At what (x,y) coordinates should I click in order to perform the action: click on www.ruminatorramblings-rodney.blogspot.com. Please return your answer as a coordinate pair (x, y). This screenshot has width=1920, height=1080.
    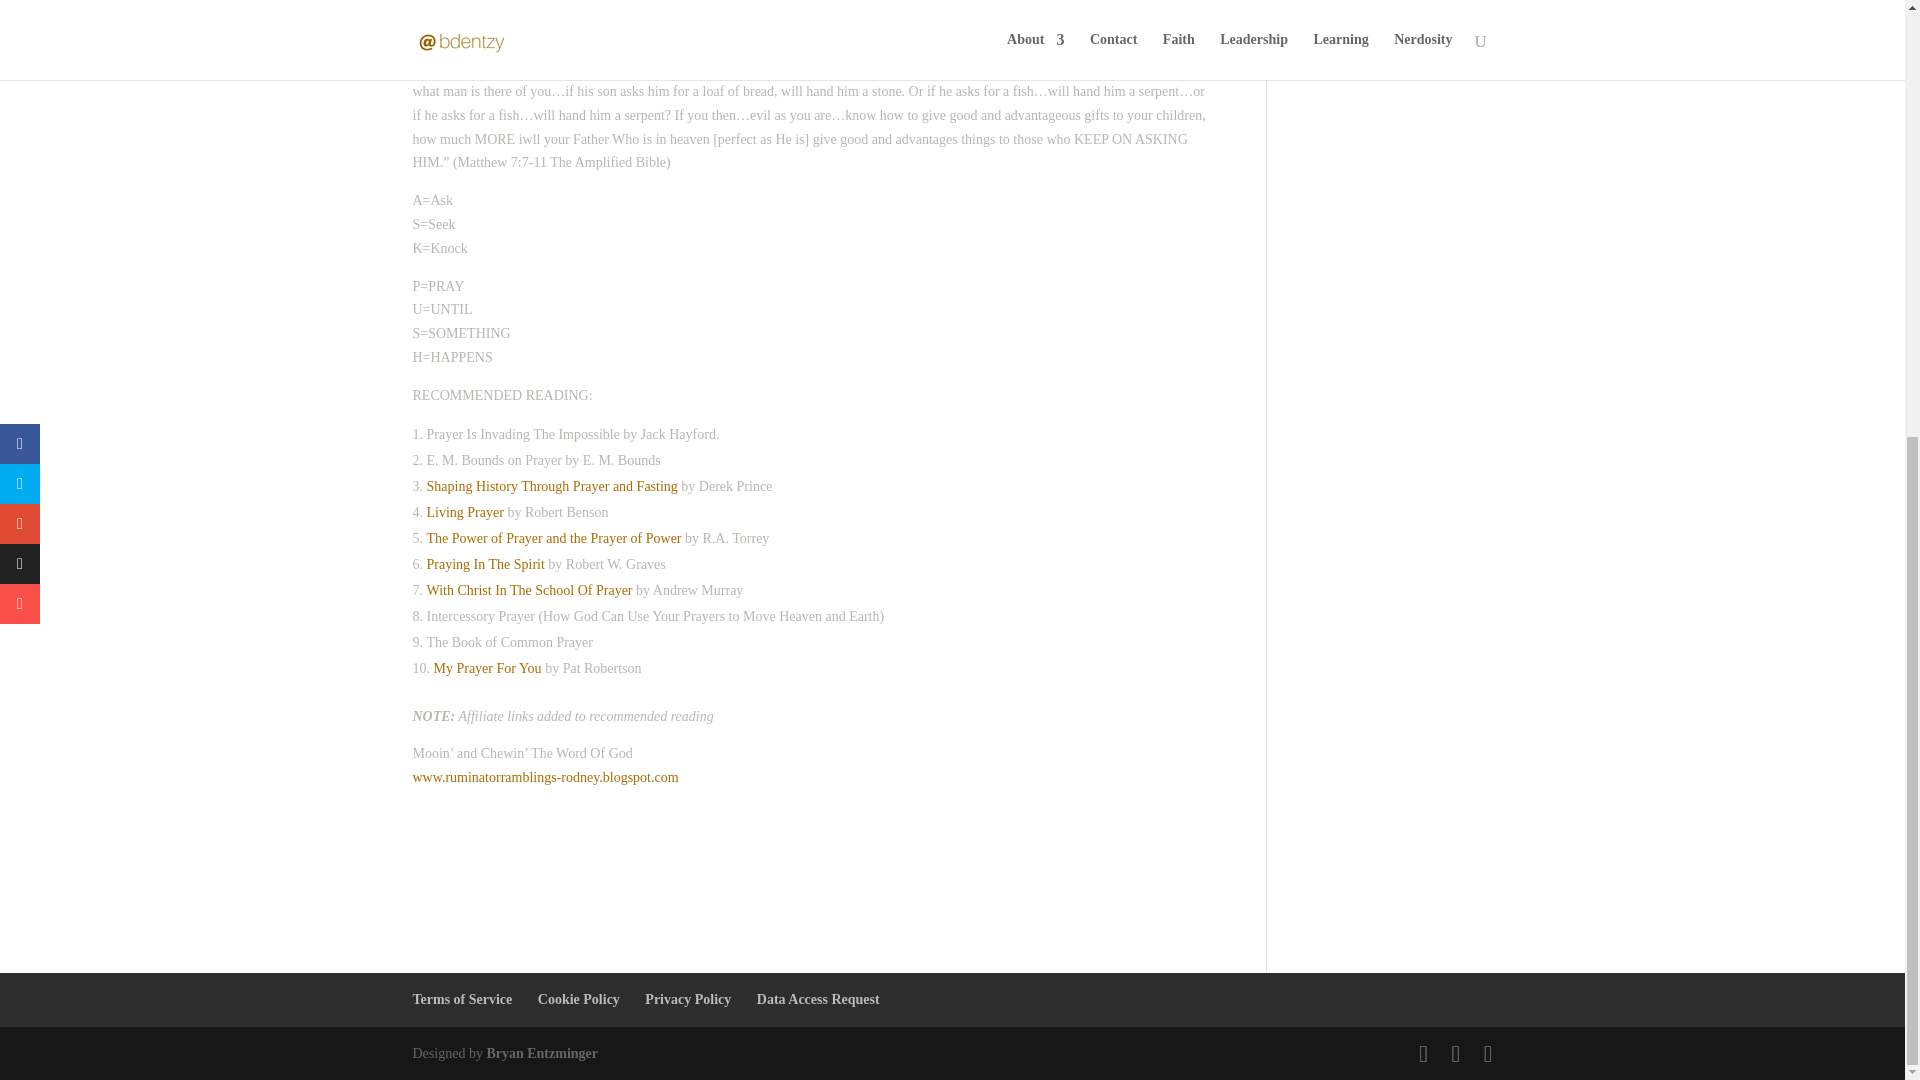
    Looking at the image, I should click on (544, 778).